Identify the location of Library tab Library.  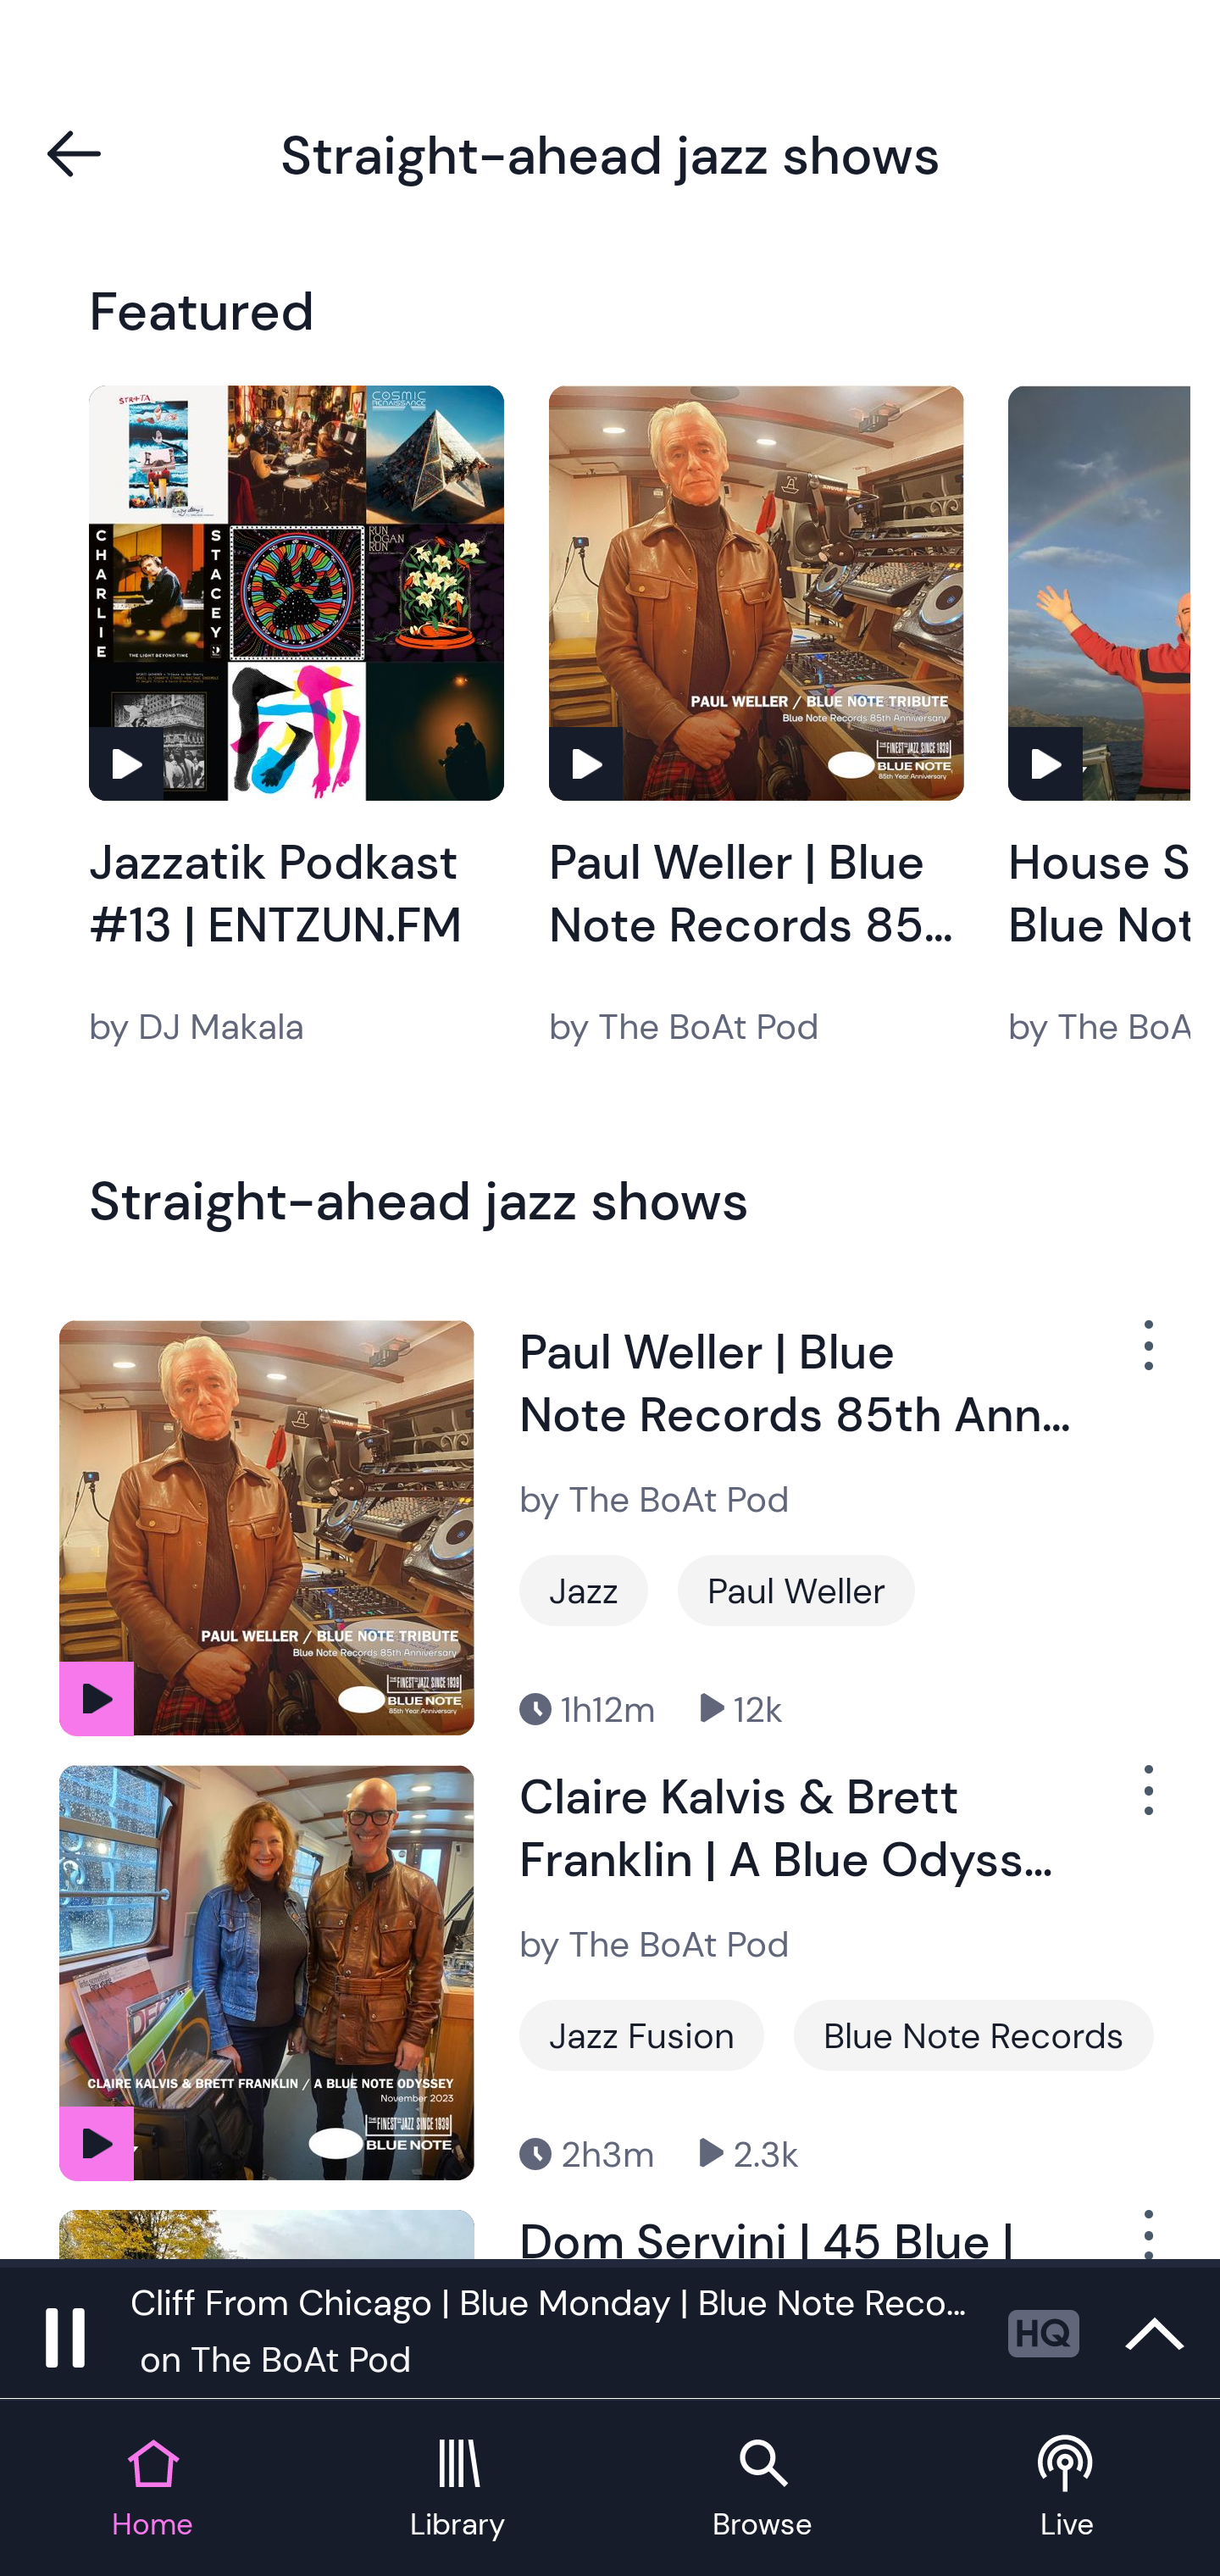
(457, 2490).